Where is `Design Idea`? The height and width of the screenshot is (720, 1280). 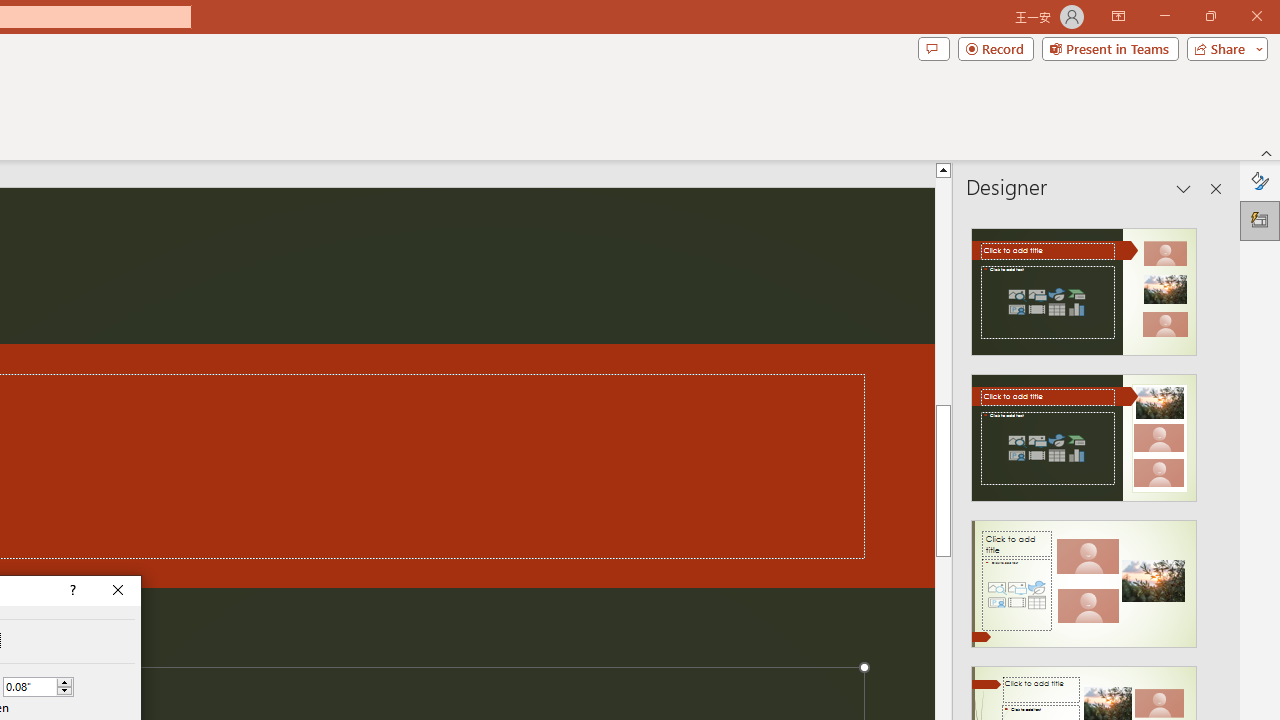 Design Idea is located at coordinates (1084, 577).